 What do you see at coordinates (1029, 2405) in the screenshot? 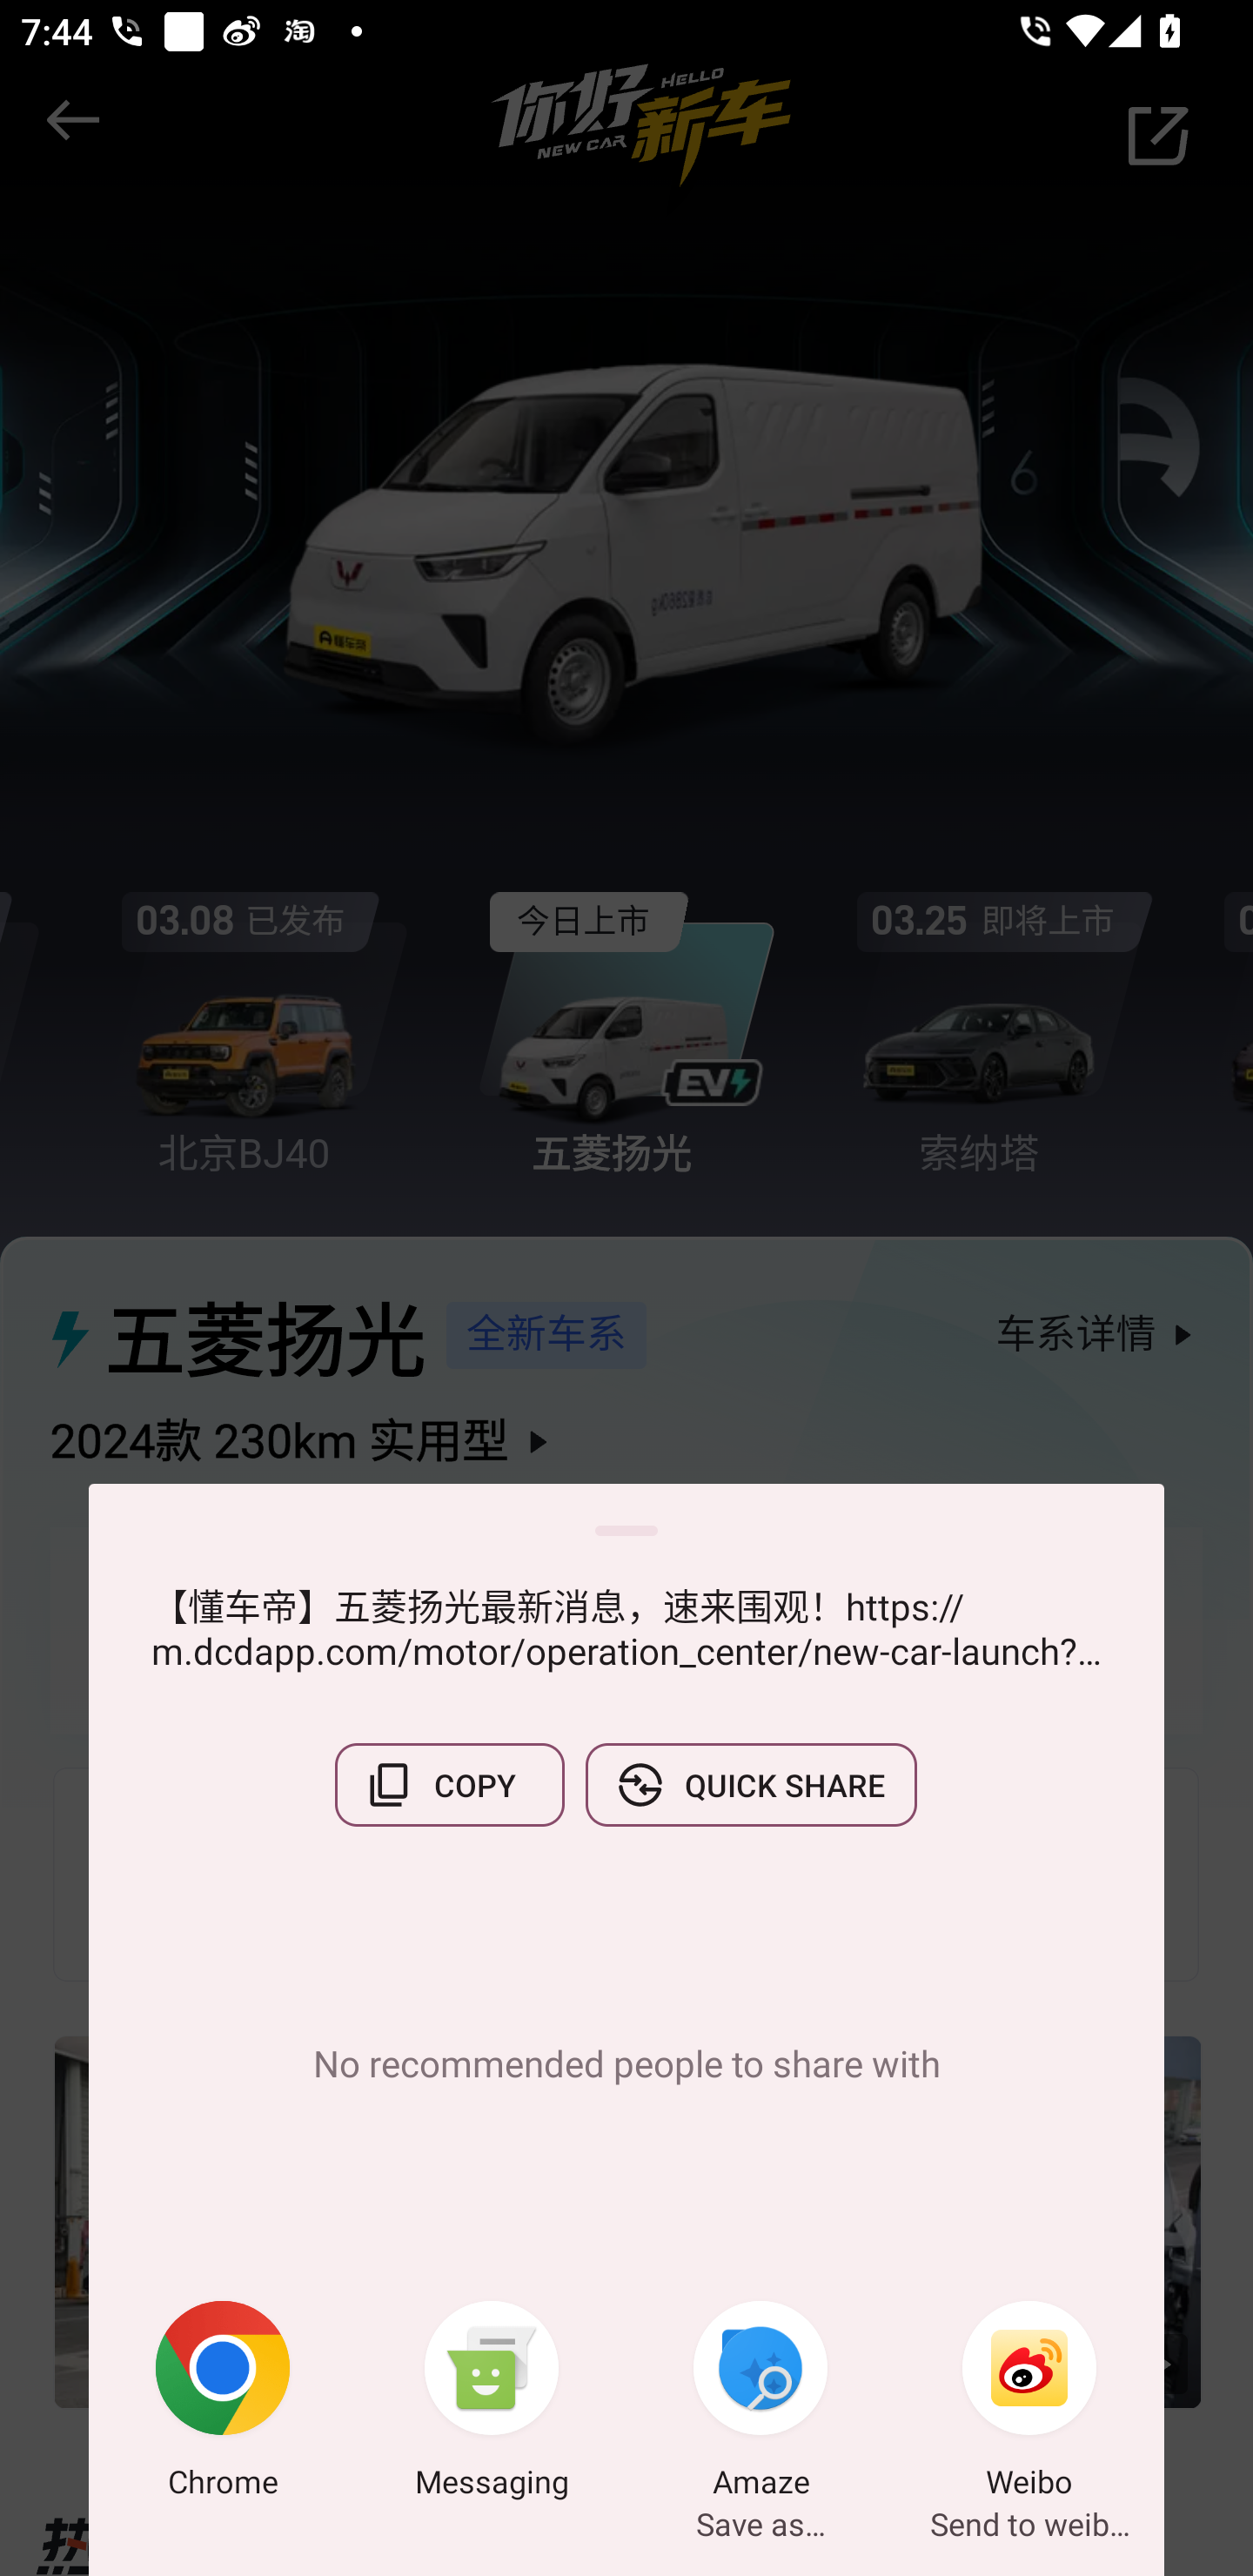
I see `Weibo Send to weibo friends` at bounding box center [1029, 2405].